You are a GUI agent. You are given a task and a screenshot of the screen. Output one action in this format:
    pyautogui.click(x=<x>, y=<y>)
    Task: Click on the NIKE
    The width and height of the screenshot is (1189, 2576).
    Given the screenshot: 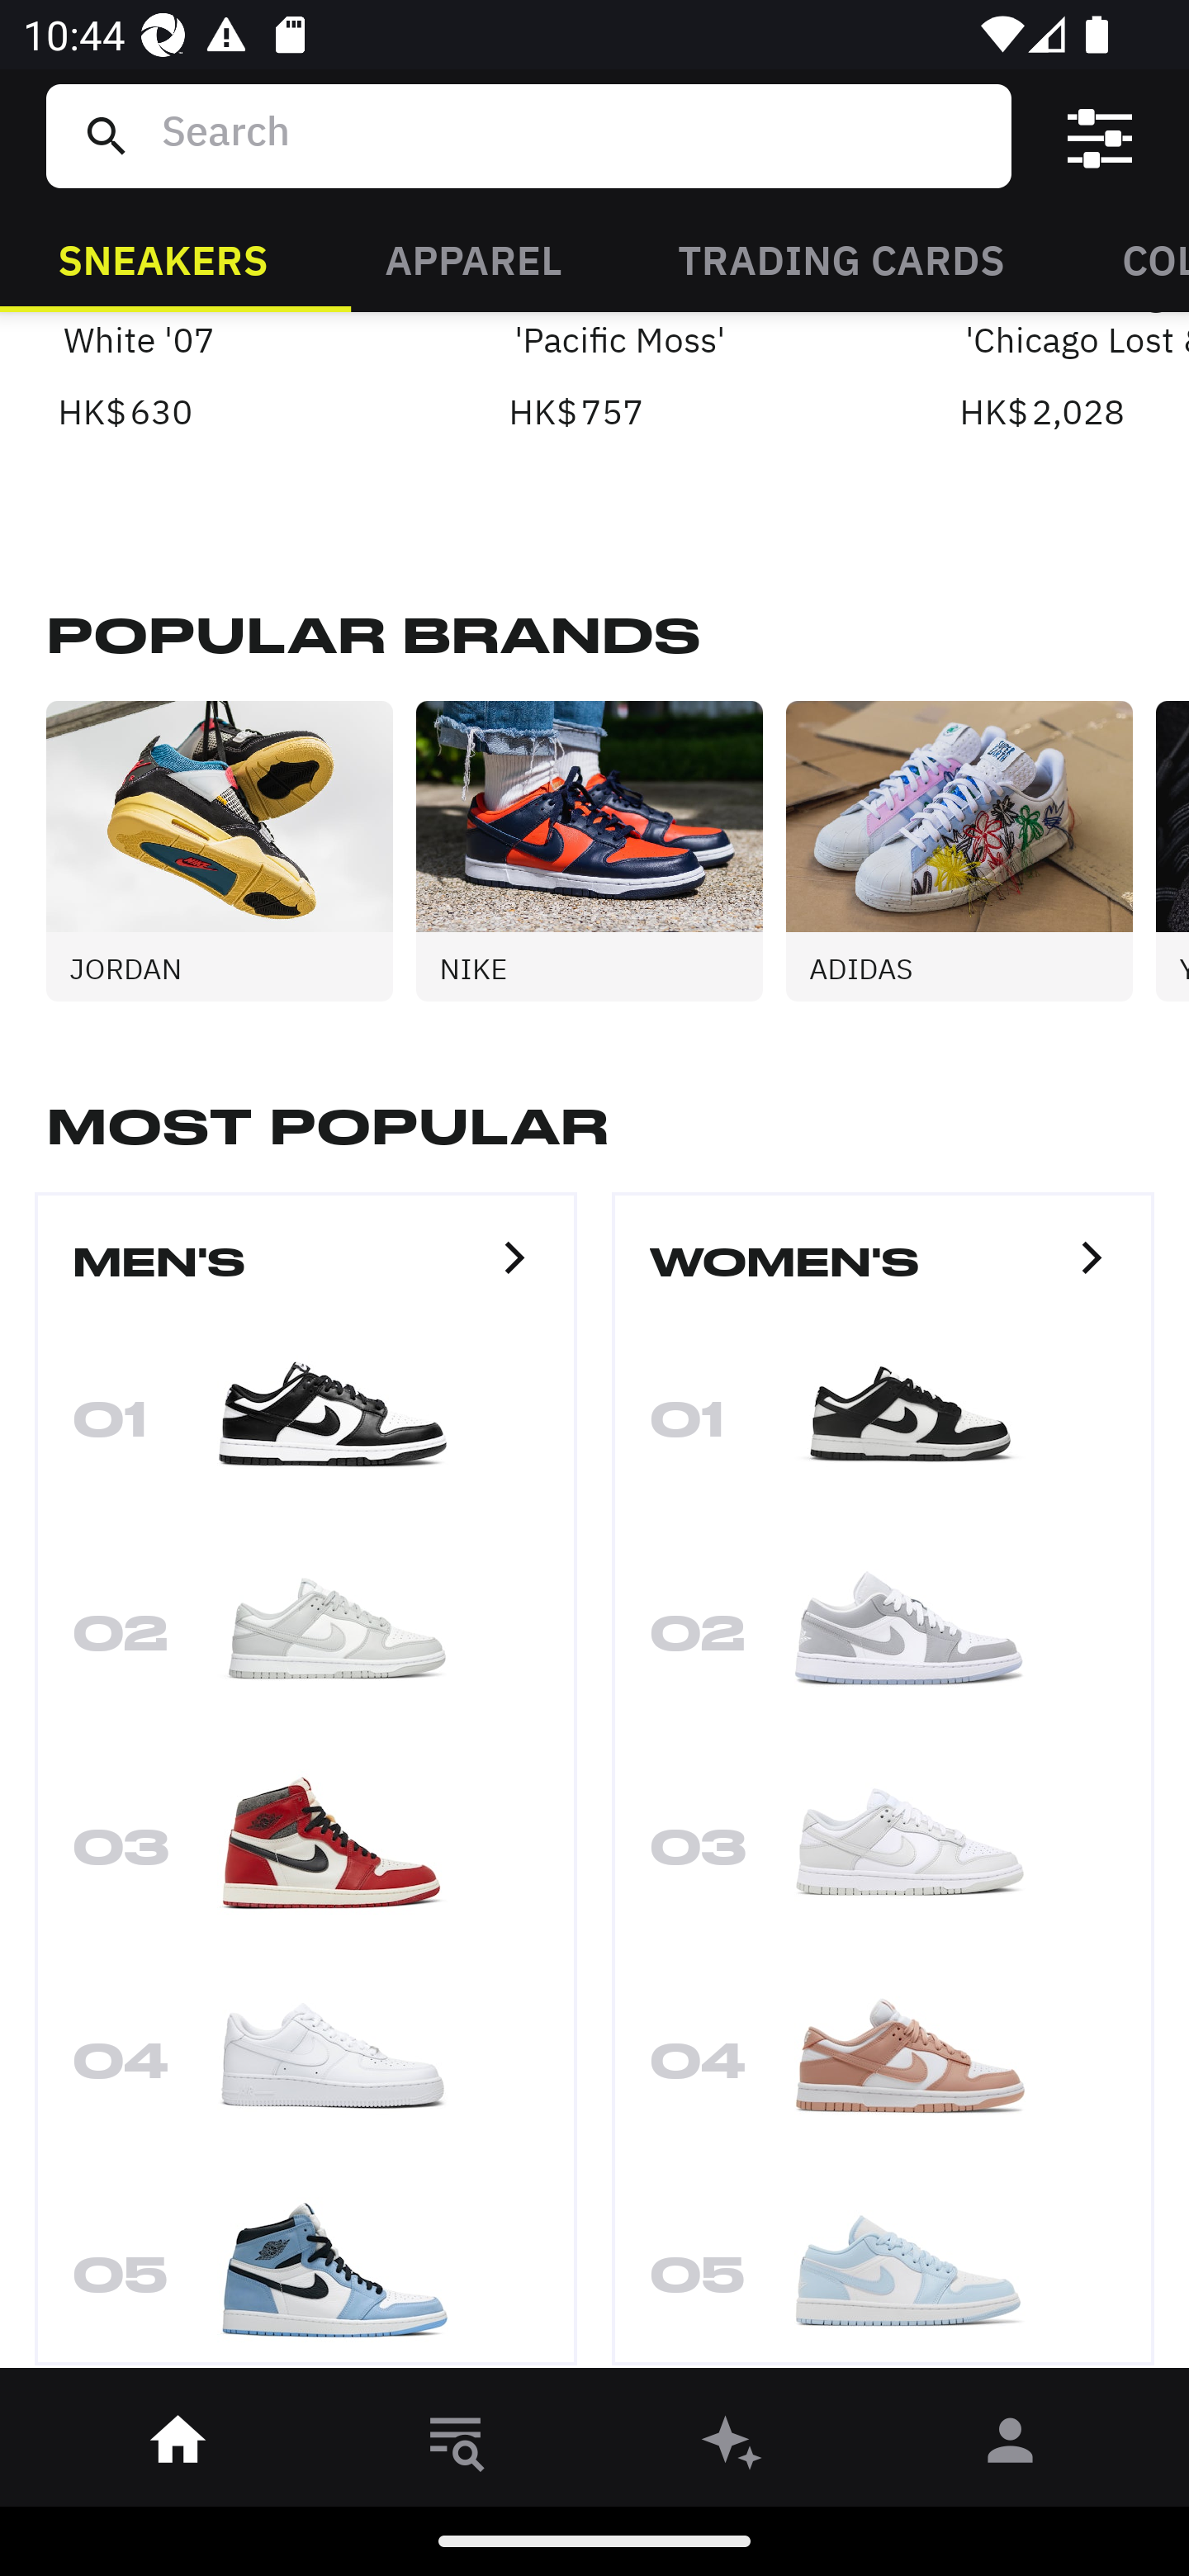 What is the action you would take?
    pyautogui.click(x=600, y=850)
    